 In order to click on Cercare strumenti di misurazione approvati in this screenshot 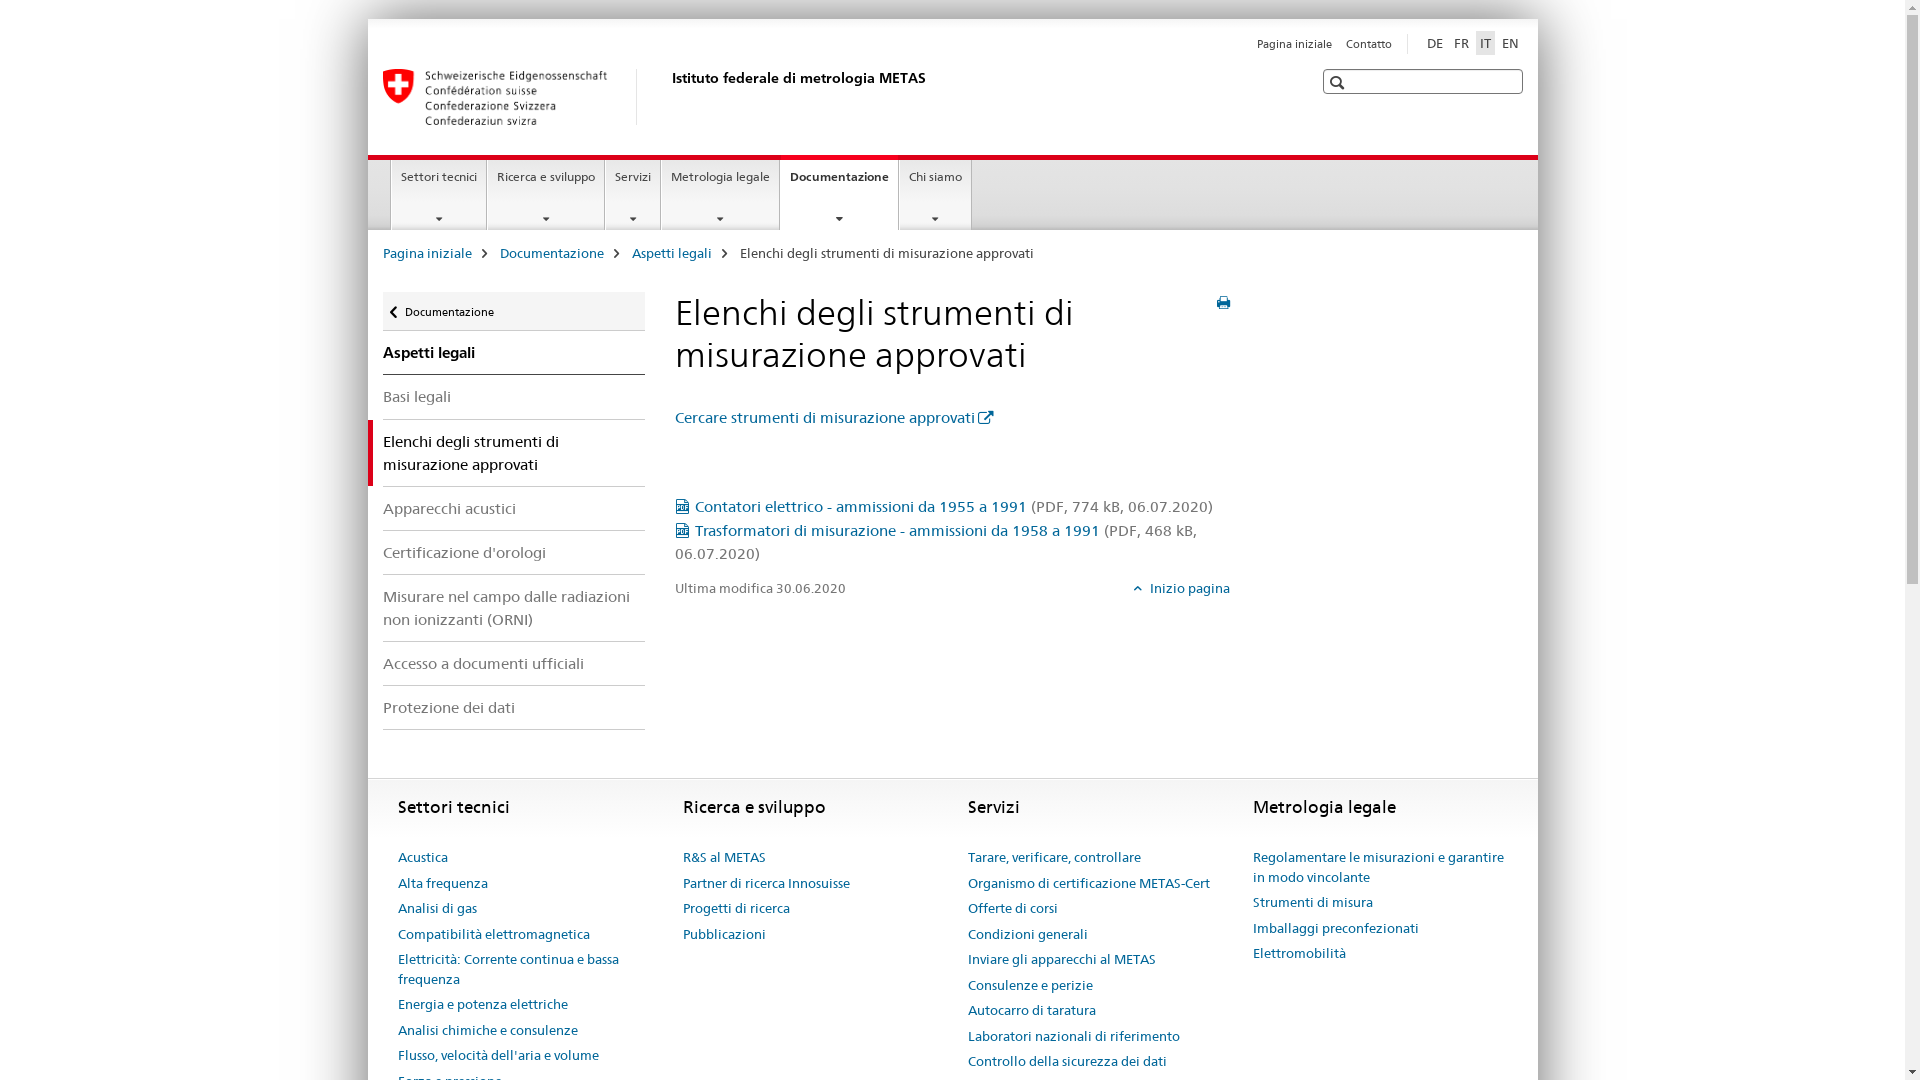, I will do `click(834, 418)`.